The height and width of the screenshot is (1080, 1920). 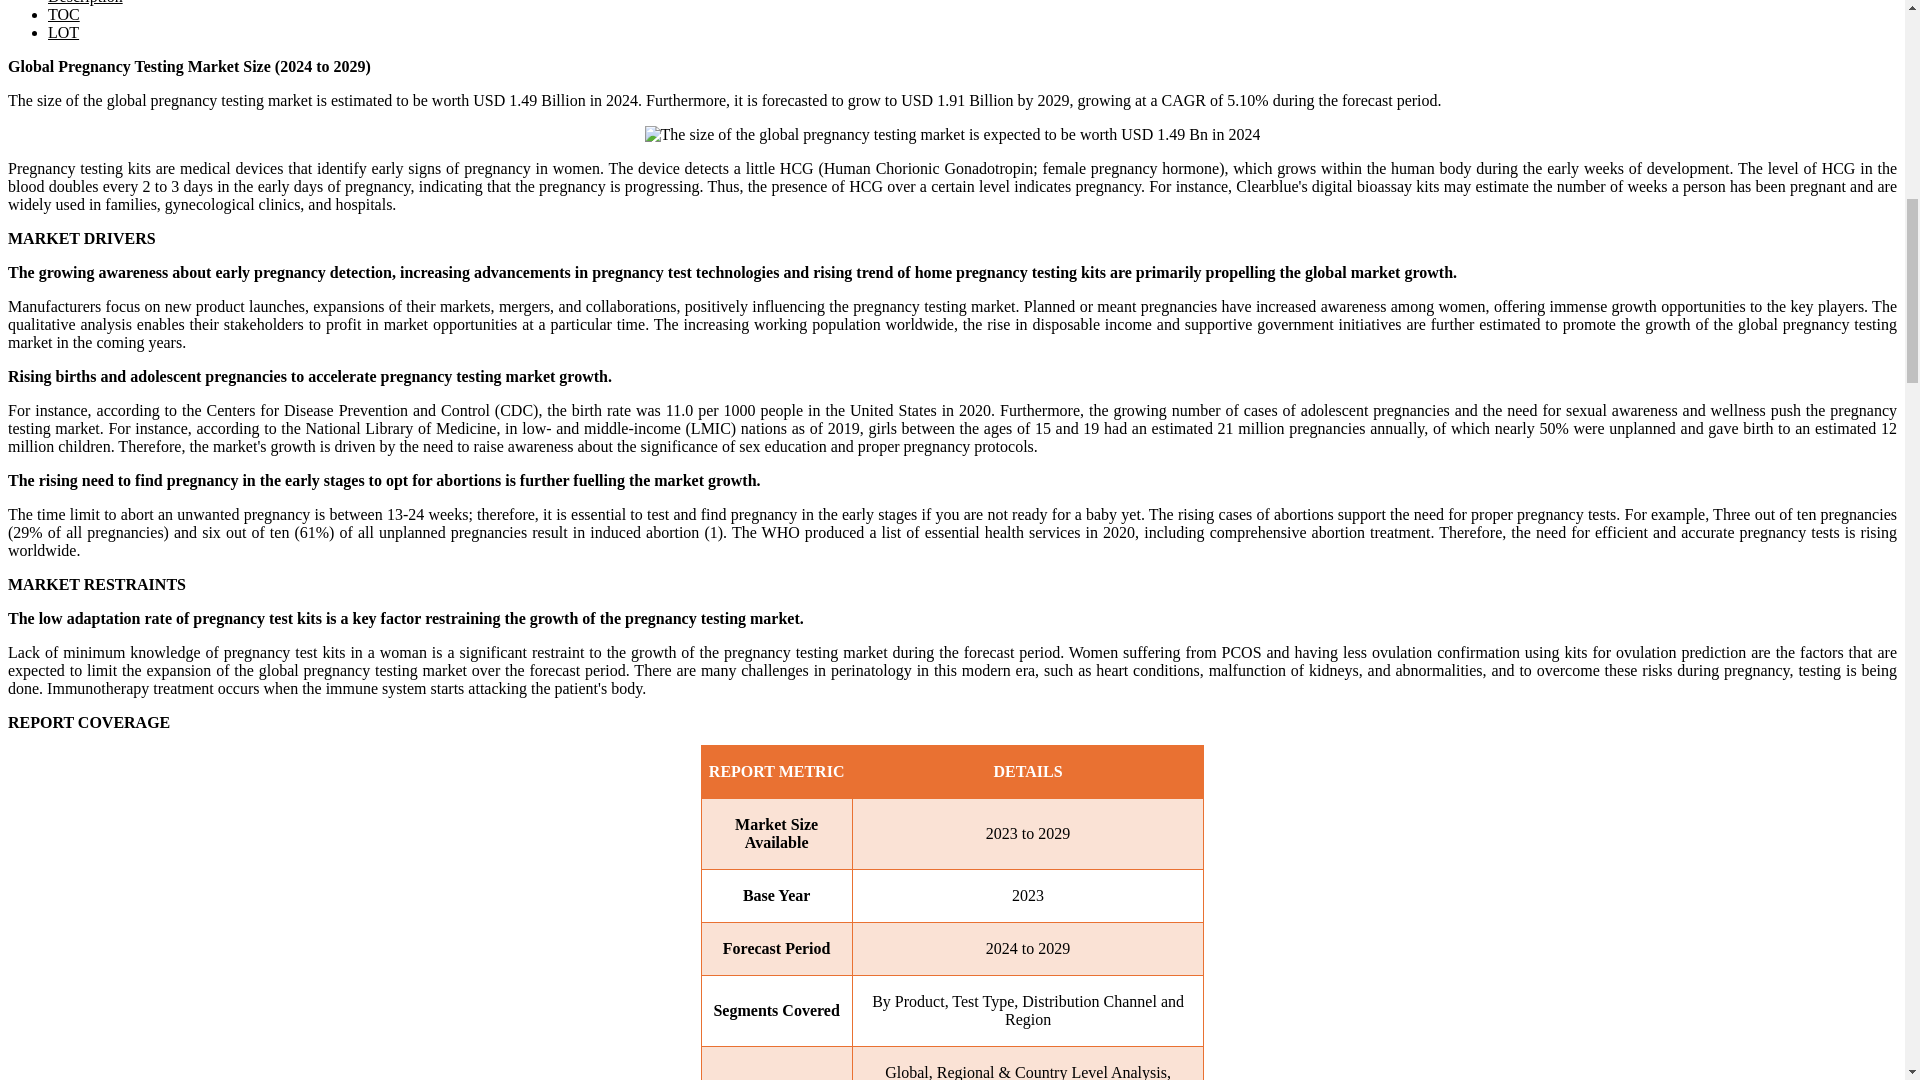 What do you see at coordinates (85, 2) in the screenshot?
I see `Description` at bounding box center [85, 2].